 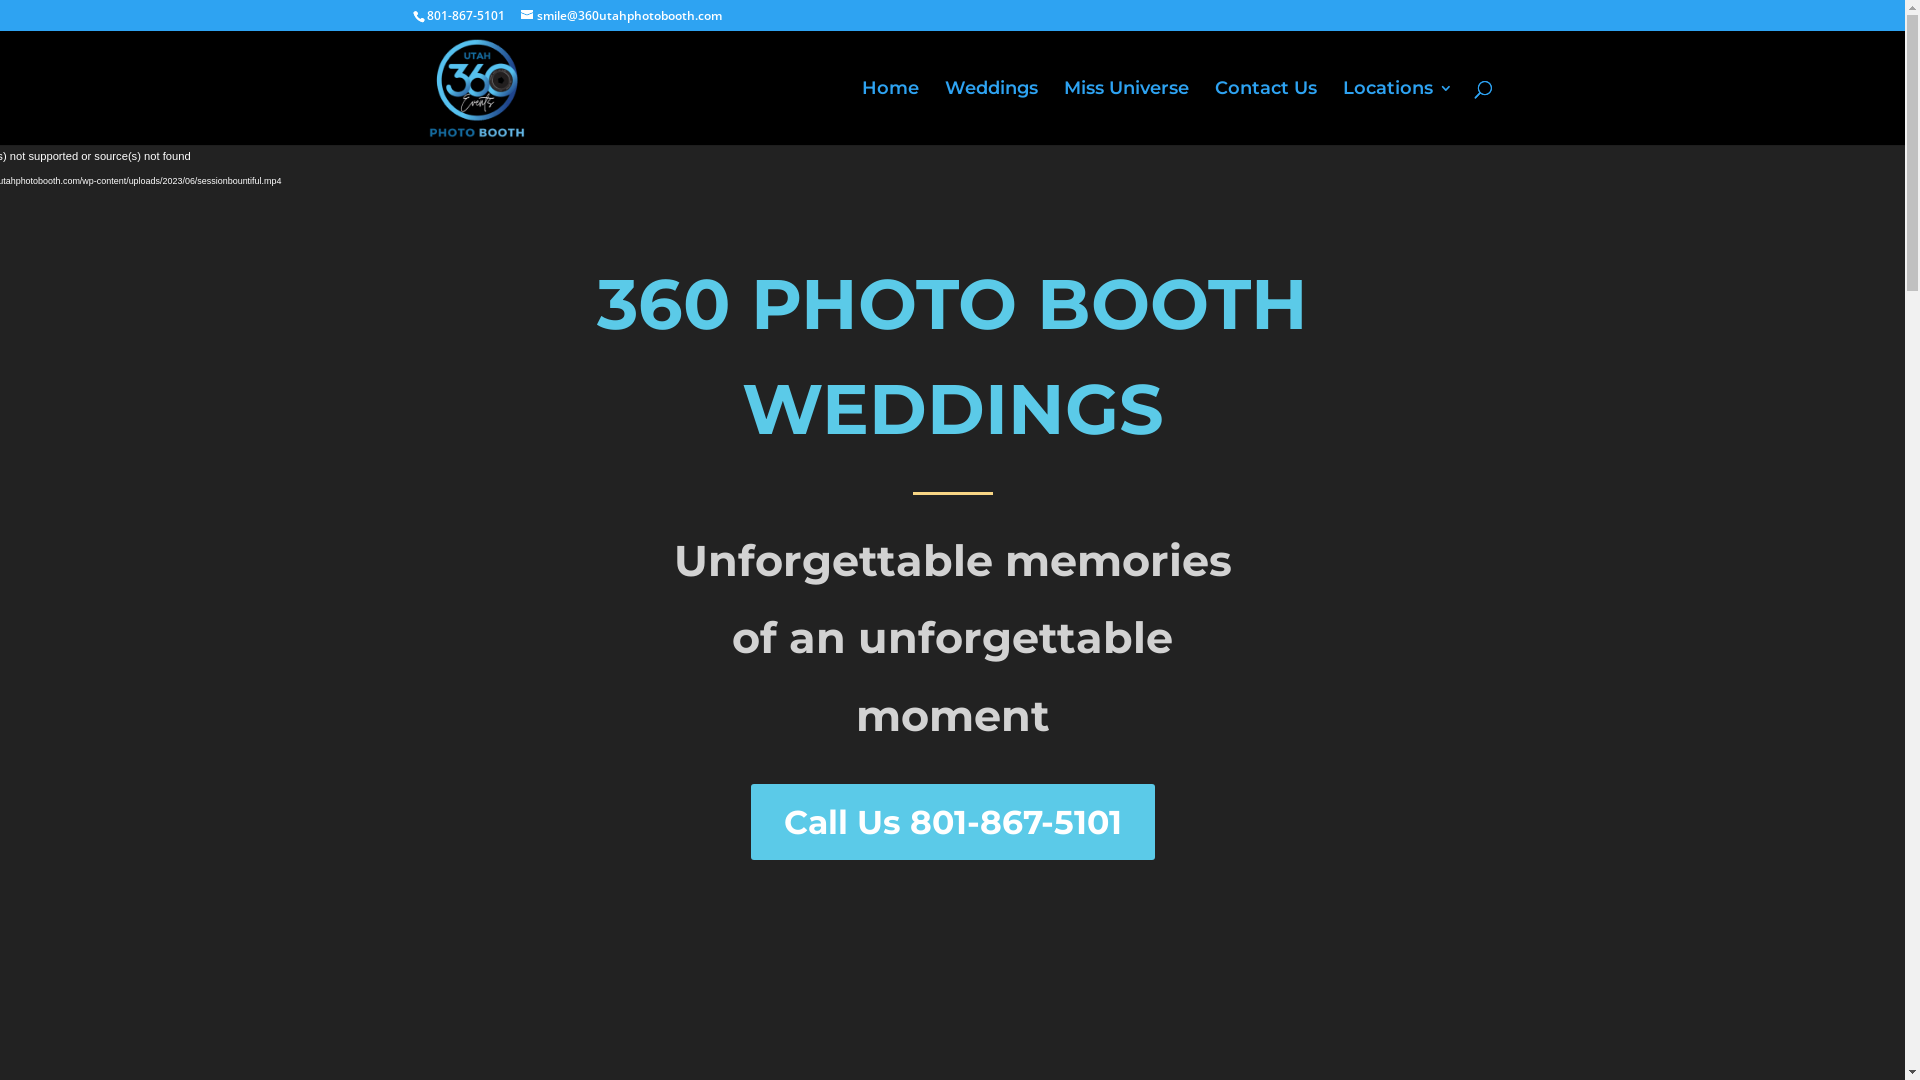 I want to click on Miss Universe, so click(x=1126, y=113).